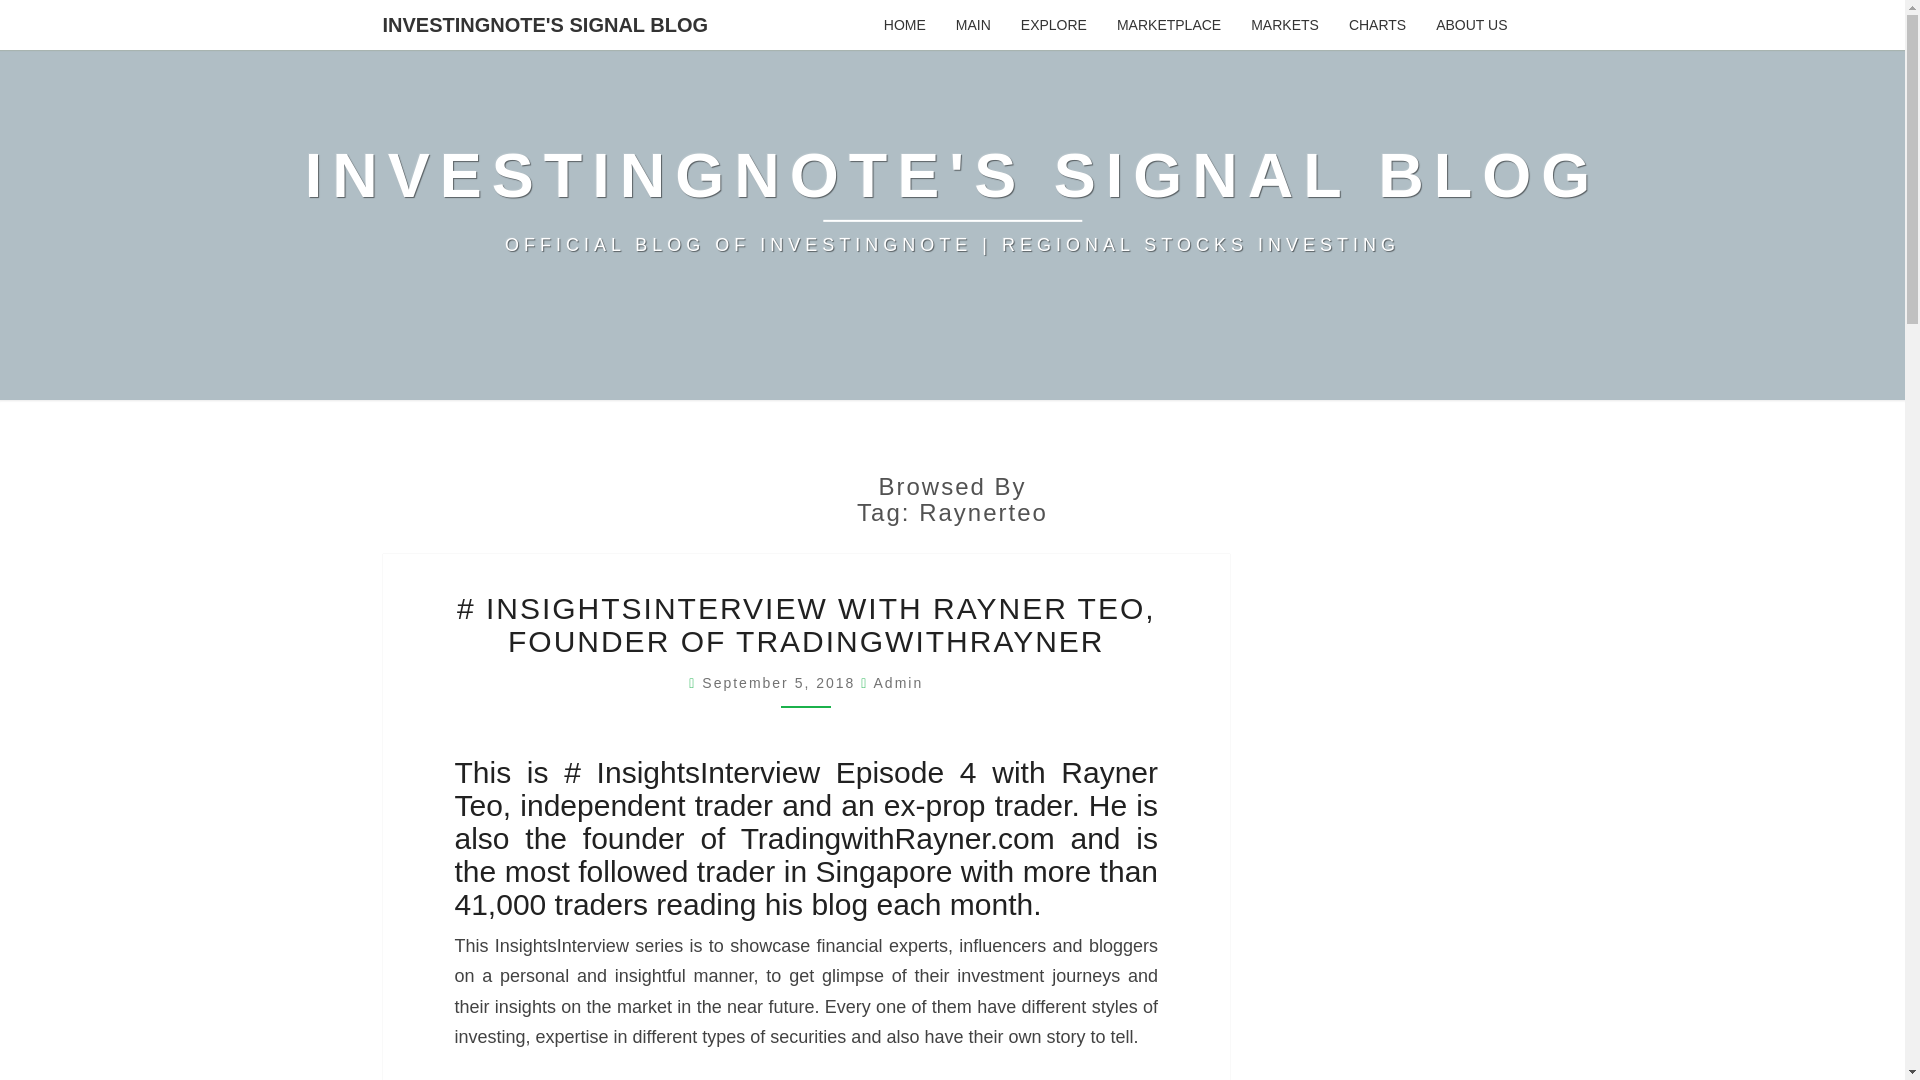  I want to click on Home, so click(904, 24).